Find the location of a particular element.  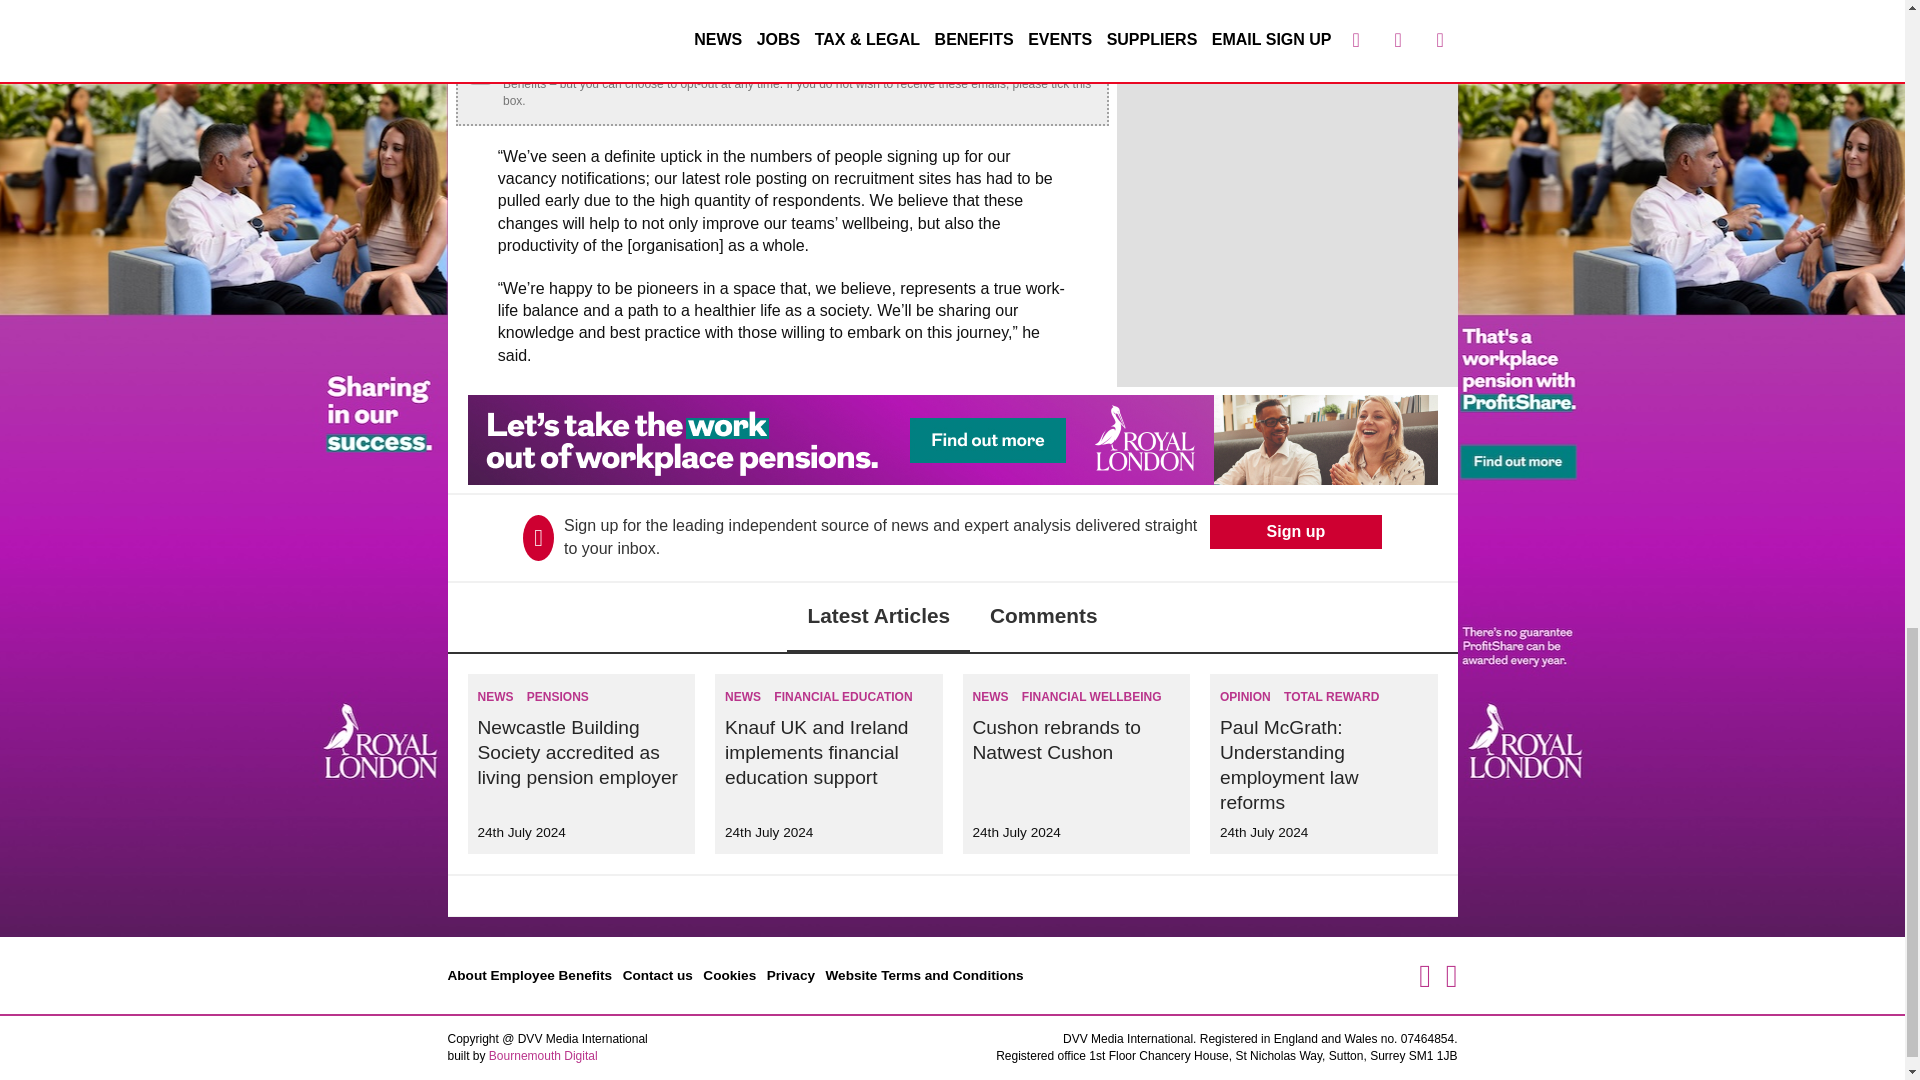

3rd party ad content is located at coordinates (953, 440).